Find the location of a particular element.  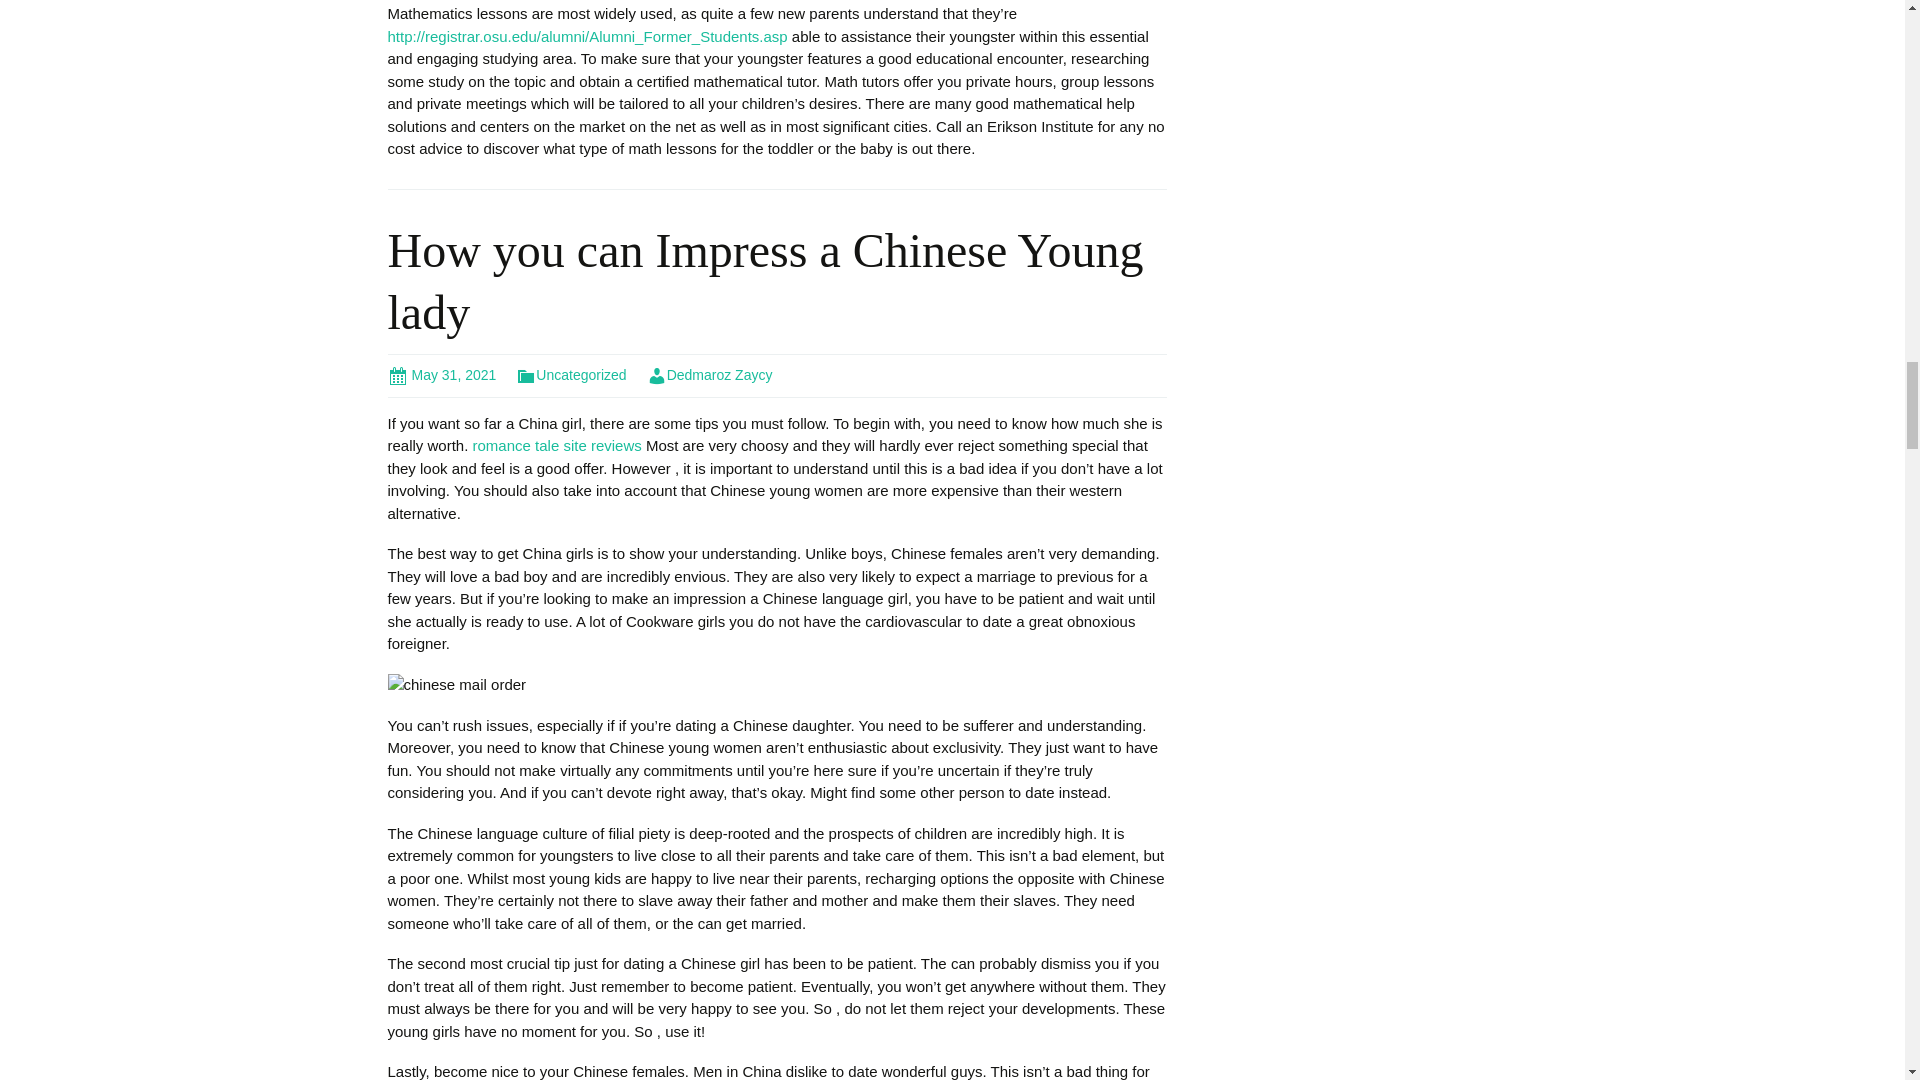

Uncategorized is located at coordinates (570, 375).